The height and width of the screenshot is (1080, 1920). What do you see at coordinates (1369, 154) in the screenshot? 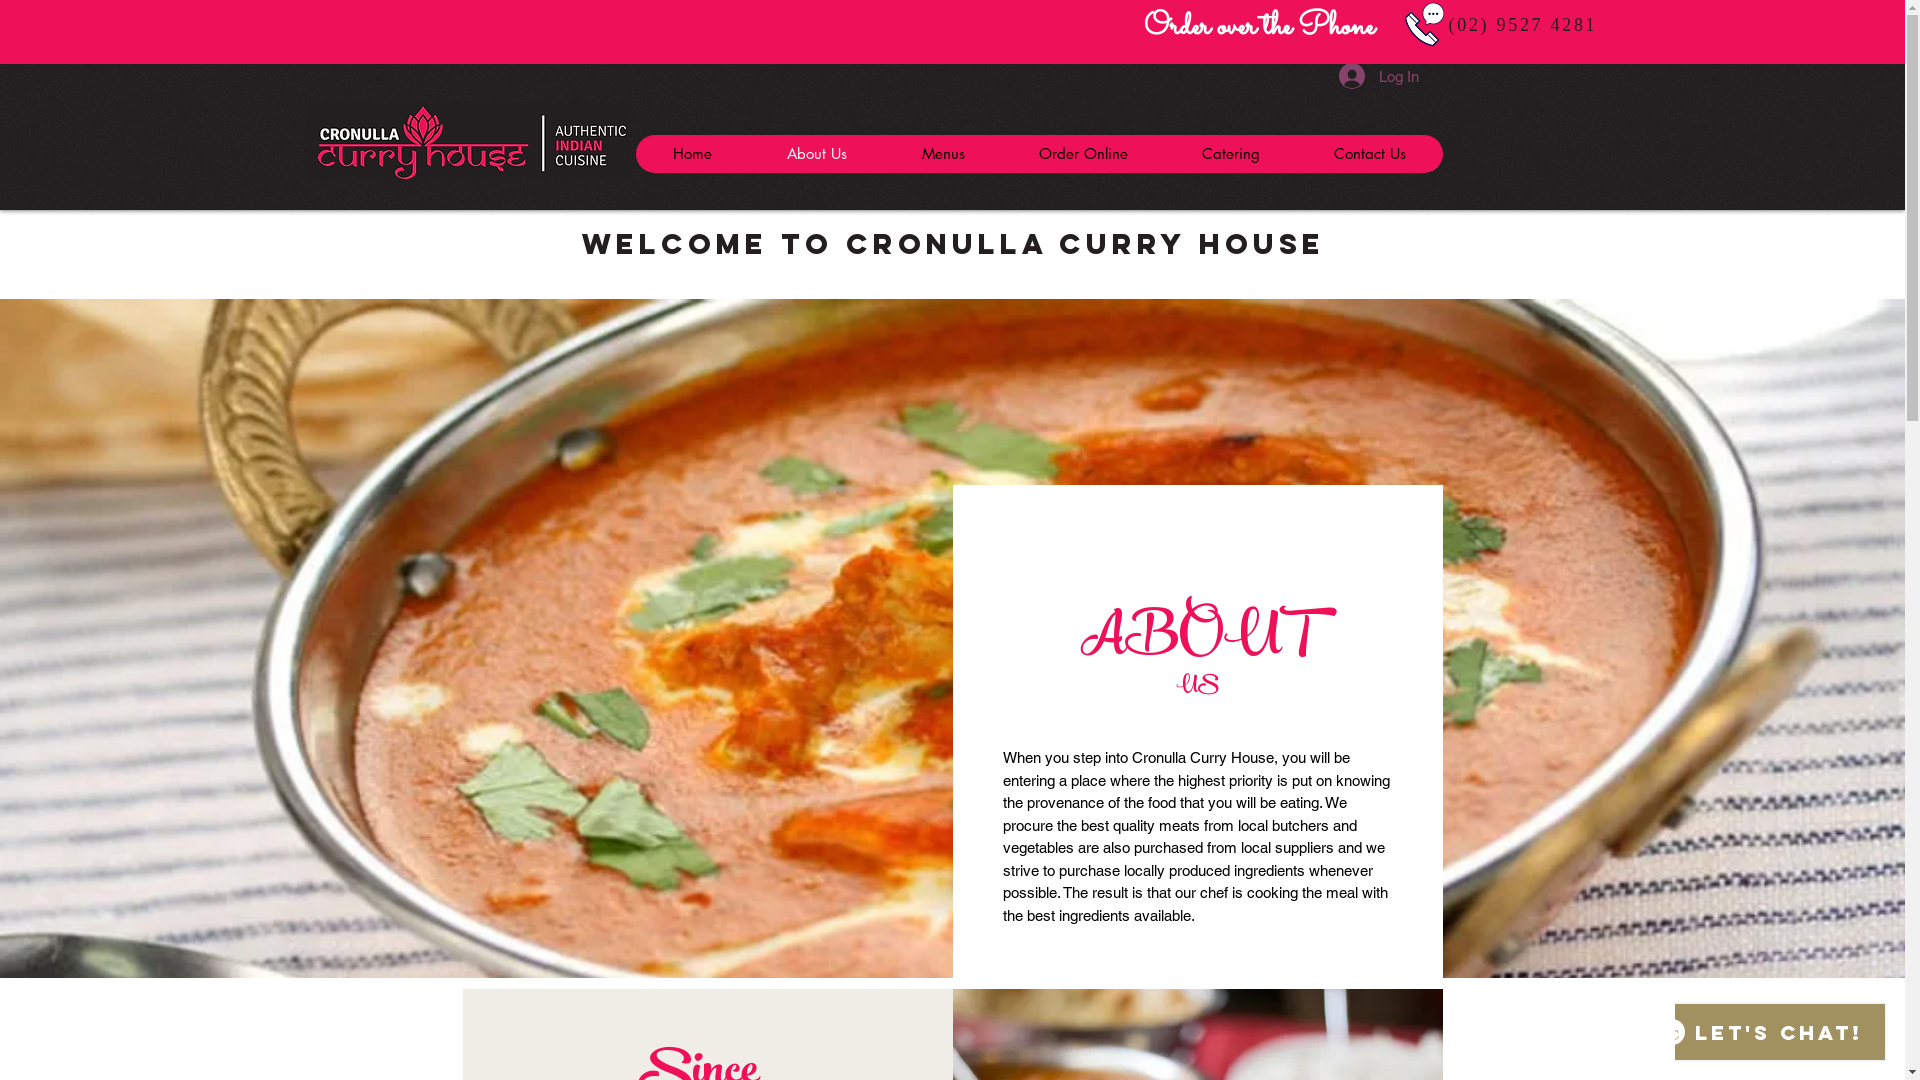
I see `Contact Us` at bounding box center [1369, 154].